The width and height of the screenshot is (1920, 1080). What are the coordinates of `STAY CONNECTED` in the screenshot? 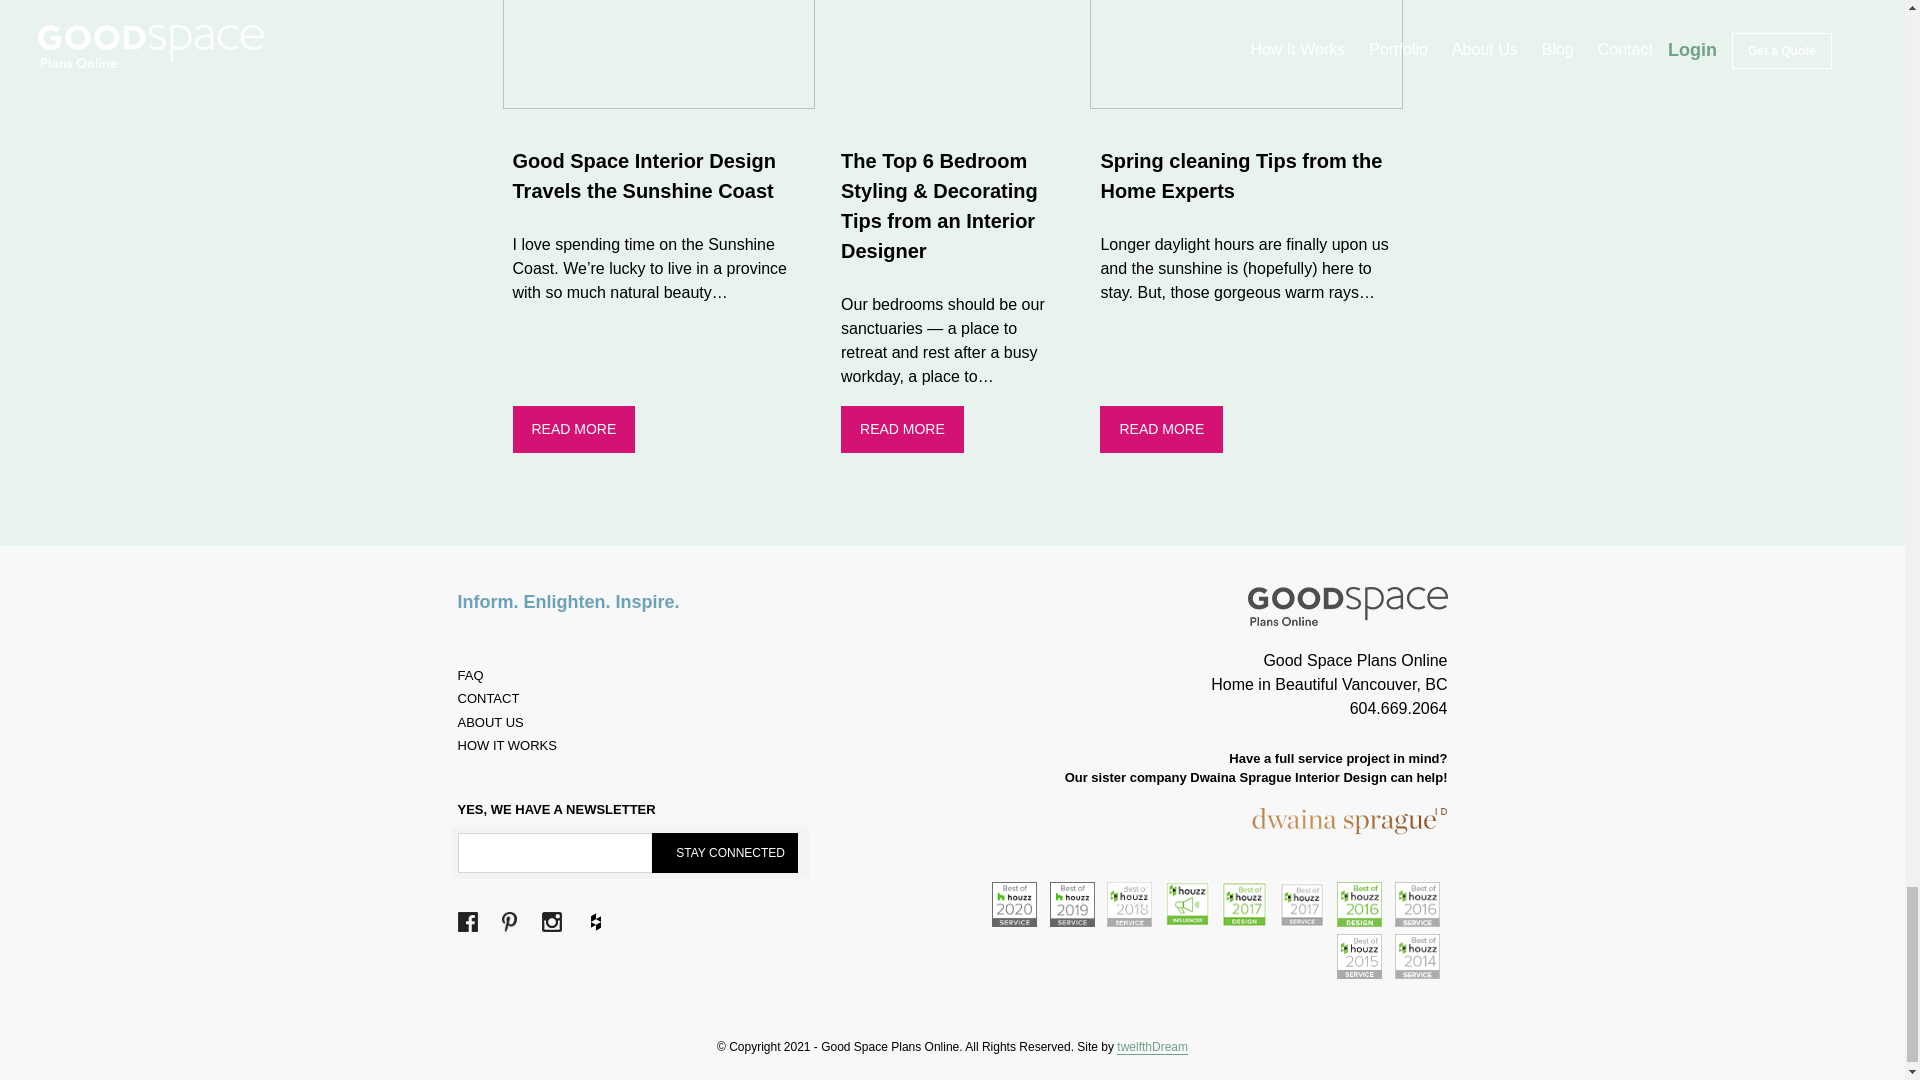 It's located at (725, 852).